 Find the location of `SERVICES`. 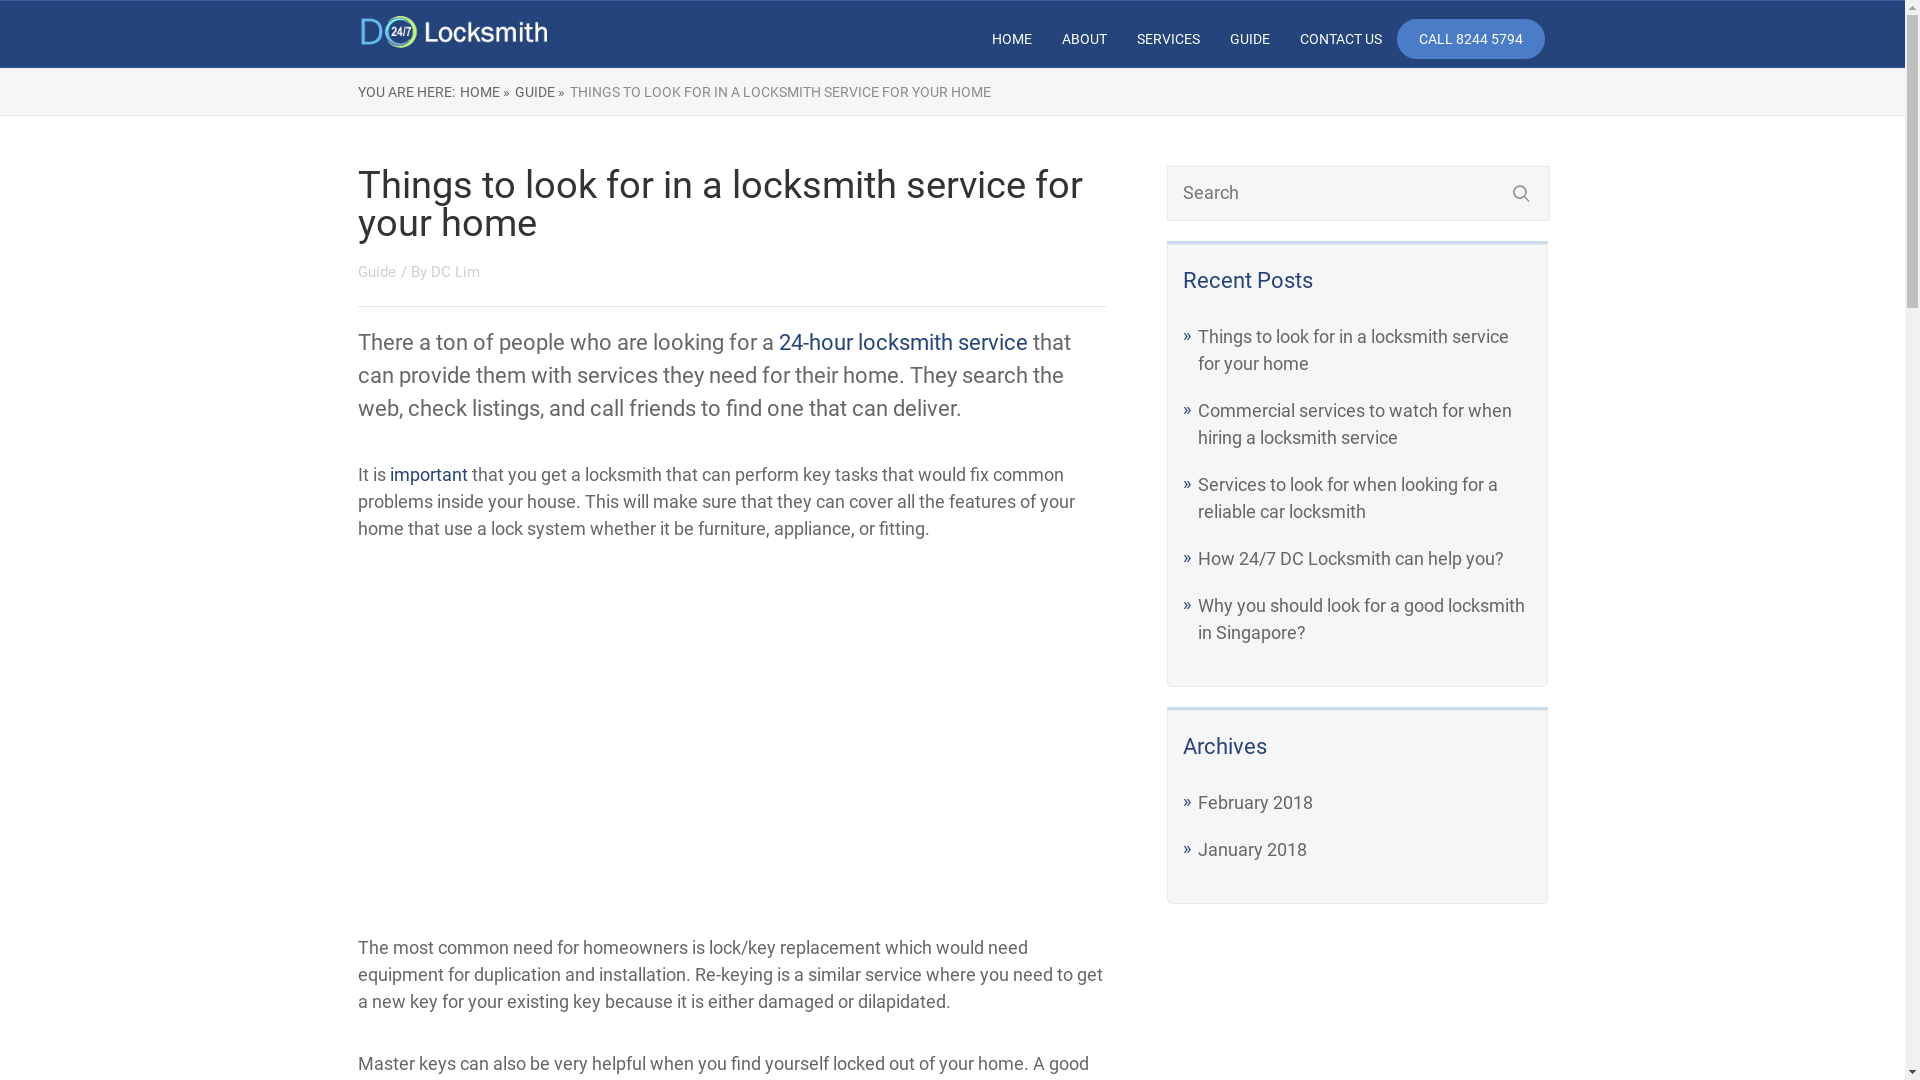

SERVICES is located at coordinates (1168, 39).